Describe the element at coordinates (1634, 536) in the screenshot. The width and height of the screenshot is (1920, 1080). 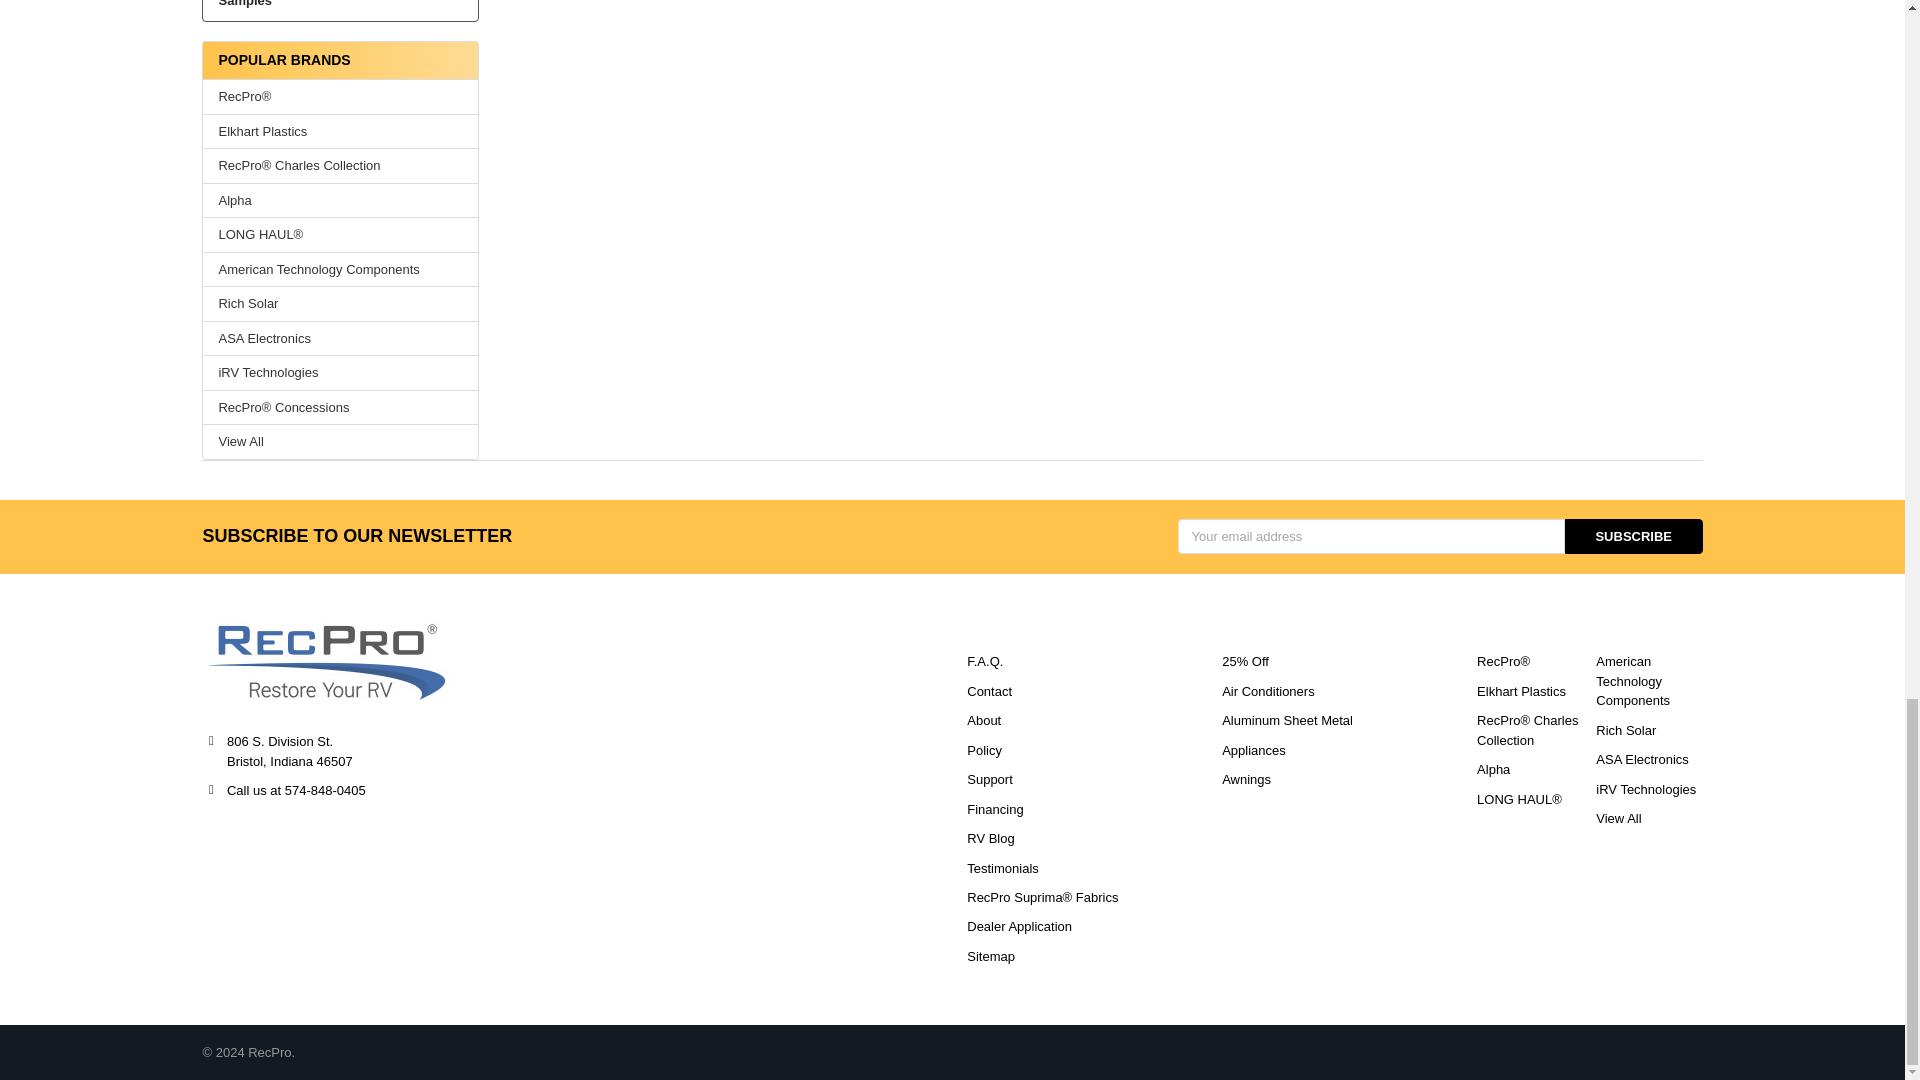
I see `Subscribe` at that location.